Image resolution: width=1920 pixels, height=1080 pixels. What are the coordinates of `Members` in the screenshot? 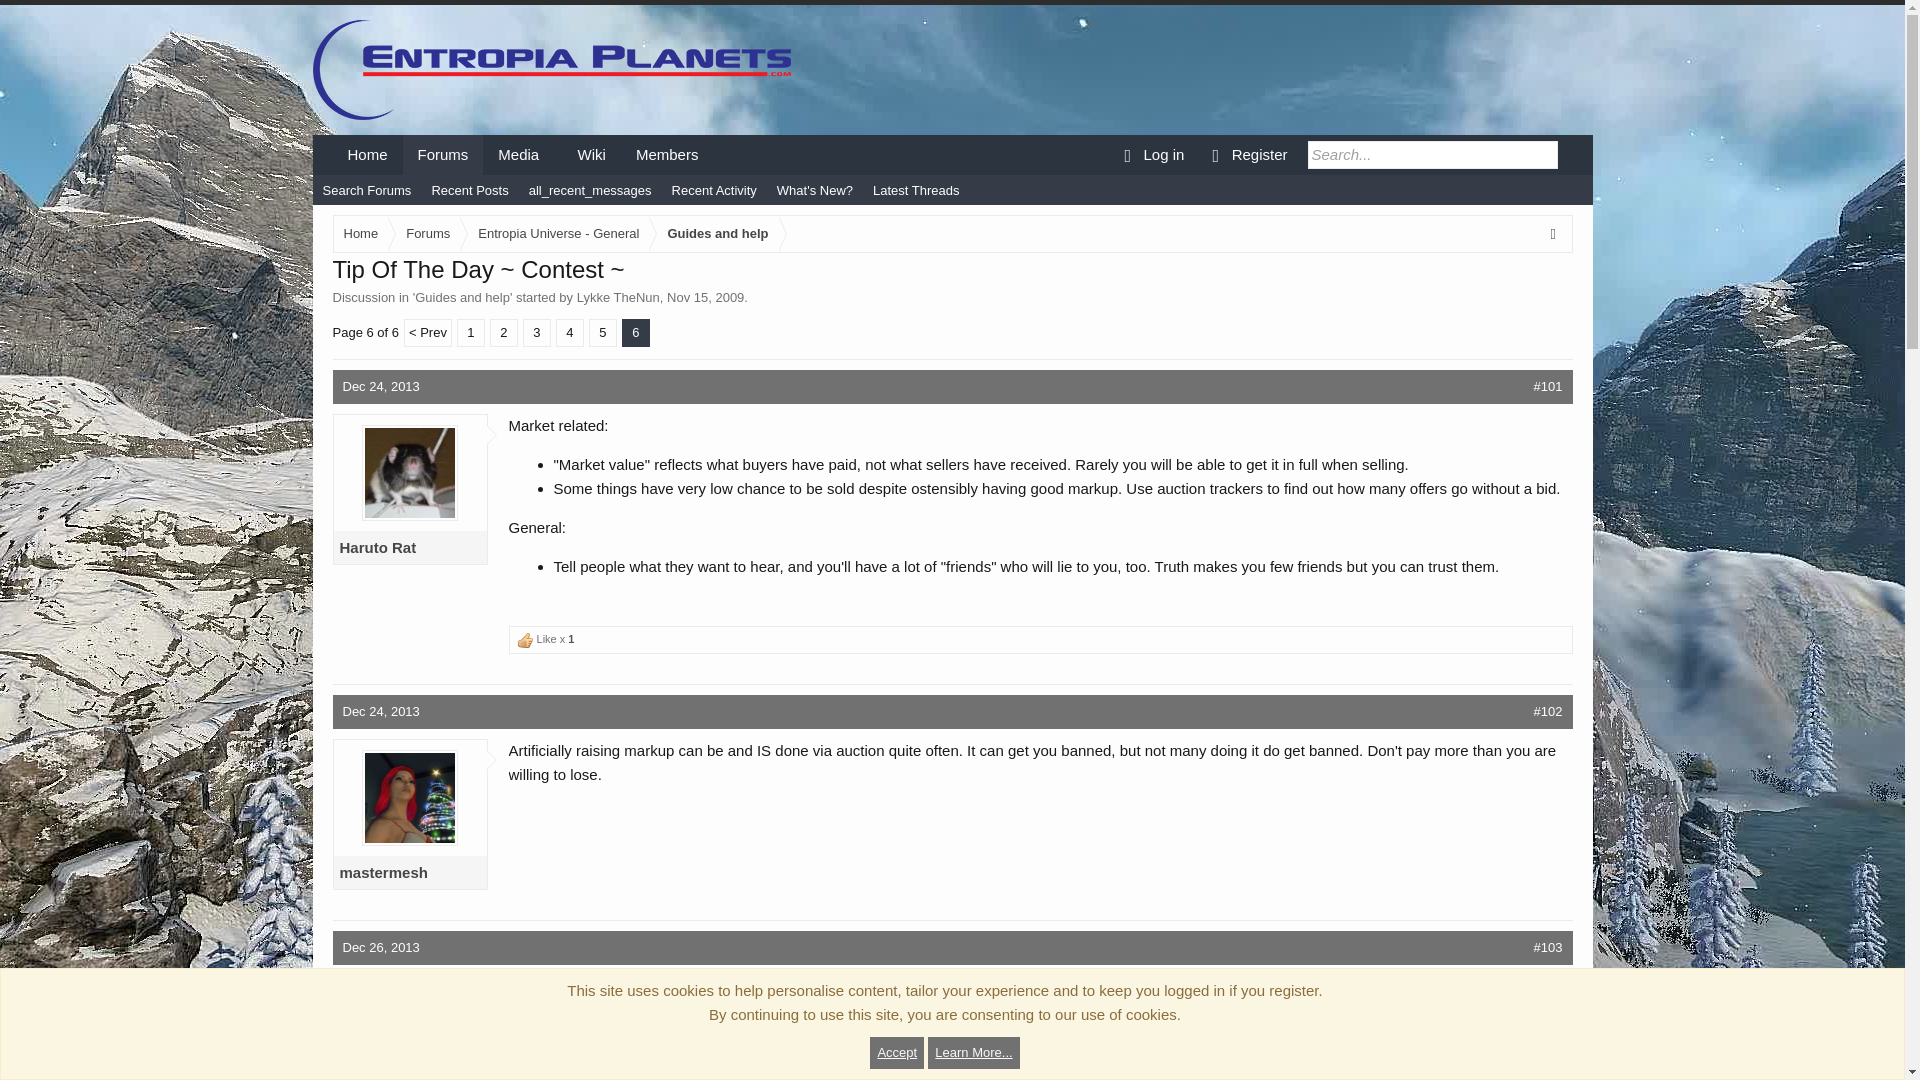 It's located at (667, 154).